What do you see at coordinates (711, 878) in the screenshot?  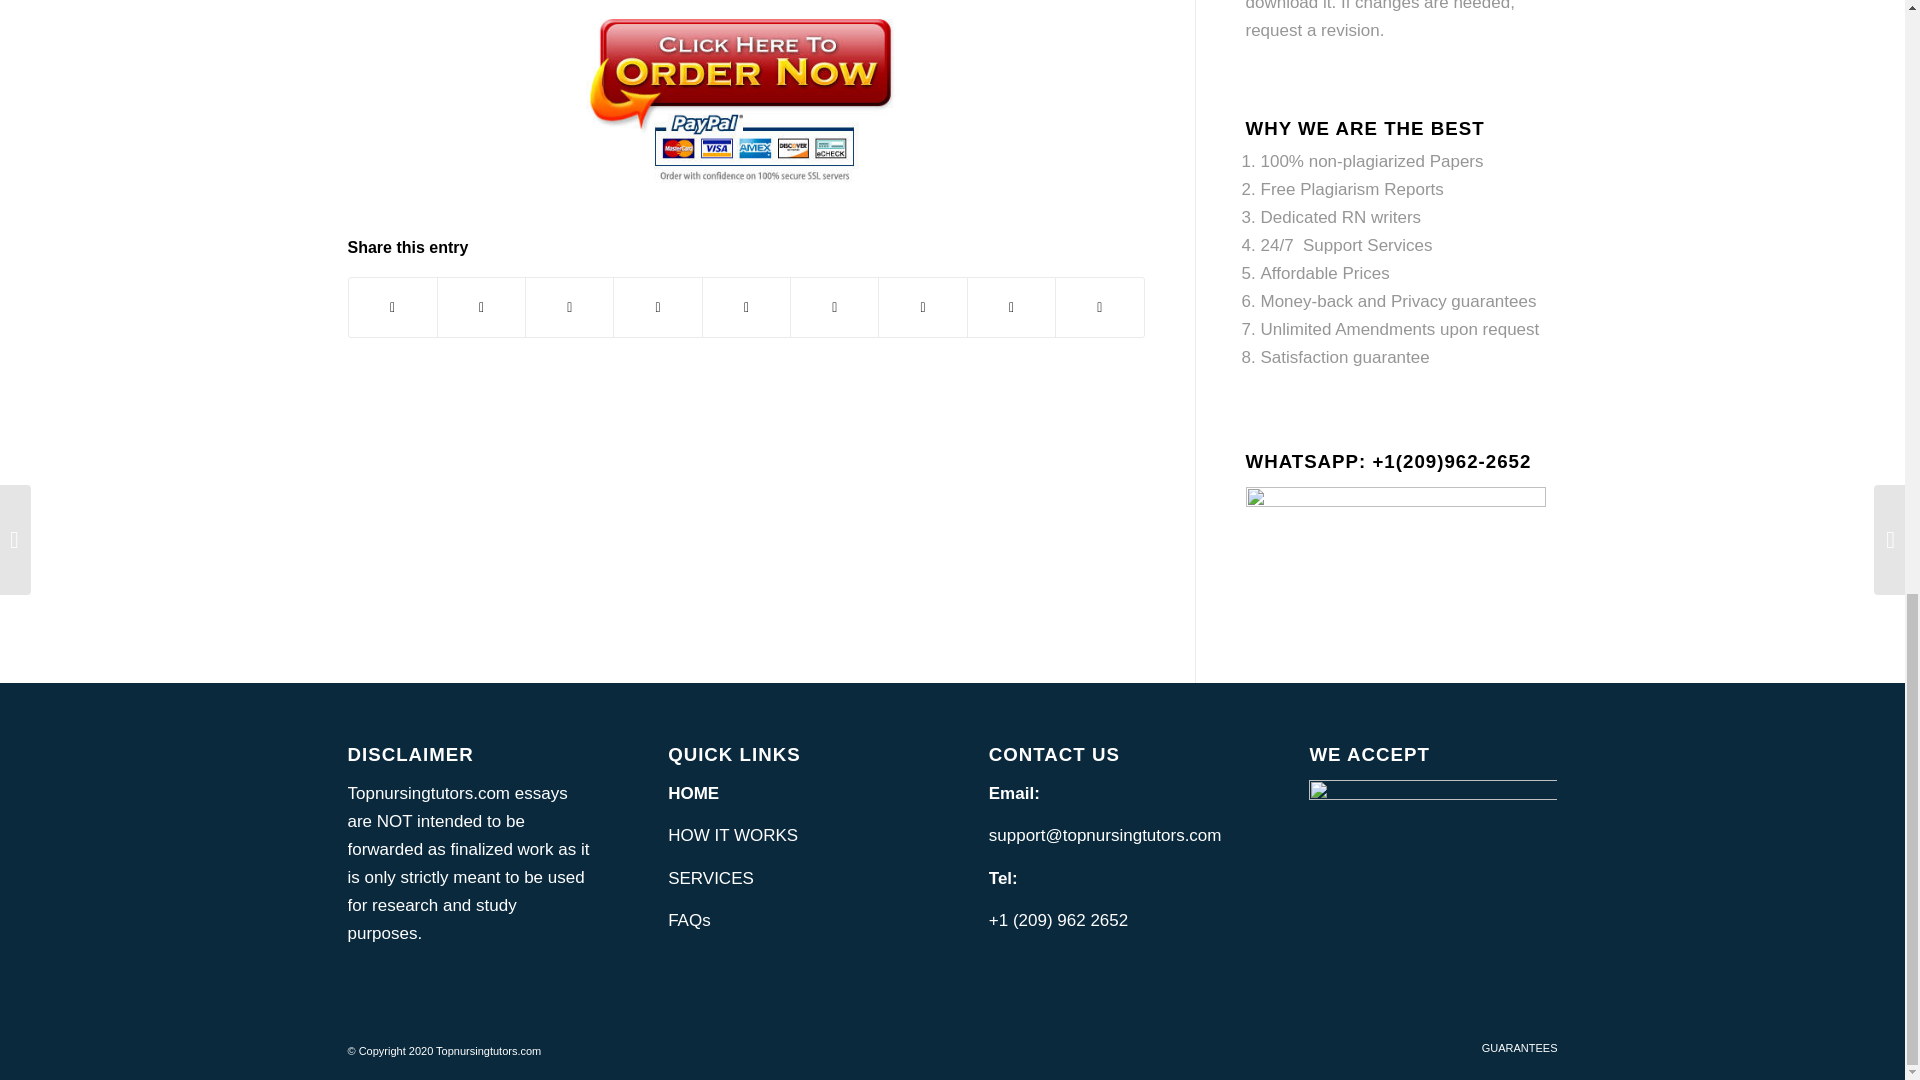 I see `SERVICES` at bounding box center [711, 878].